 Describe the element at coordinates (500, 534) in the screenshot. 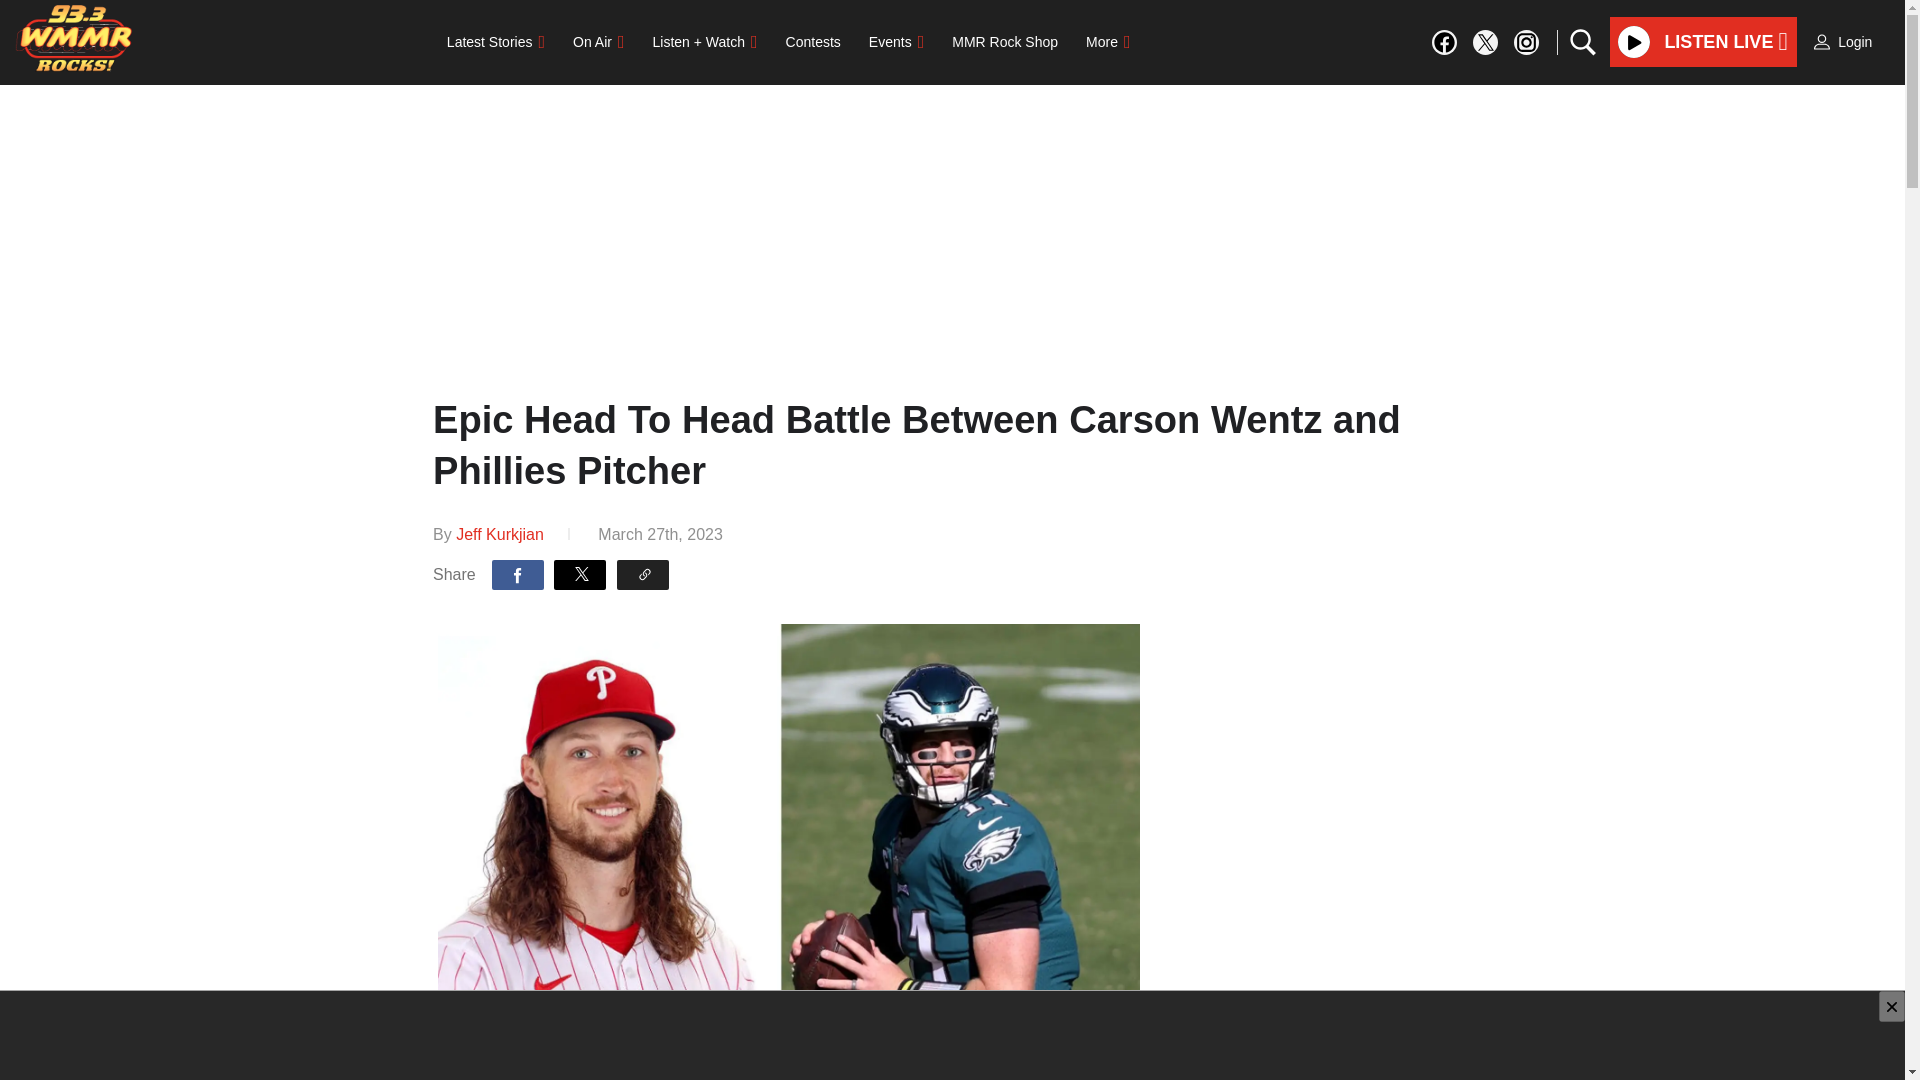

I see `Jeff Kurkjian` at that location.